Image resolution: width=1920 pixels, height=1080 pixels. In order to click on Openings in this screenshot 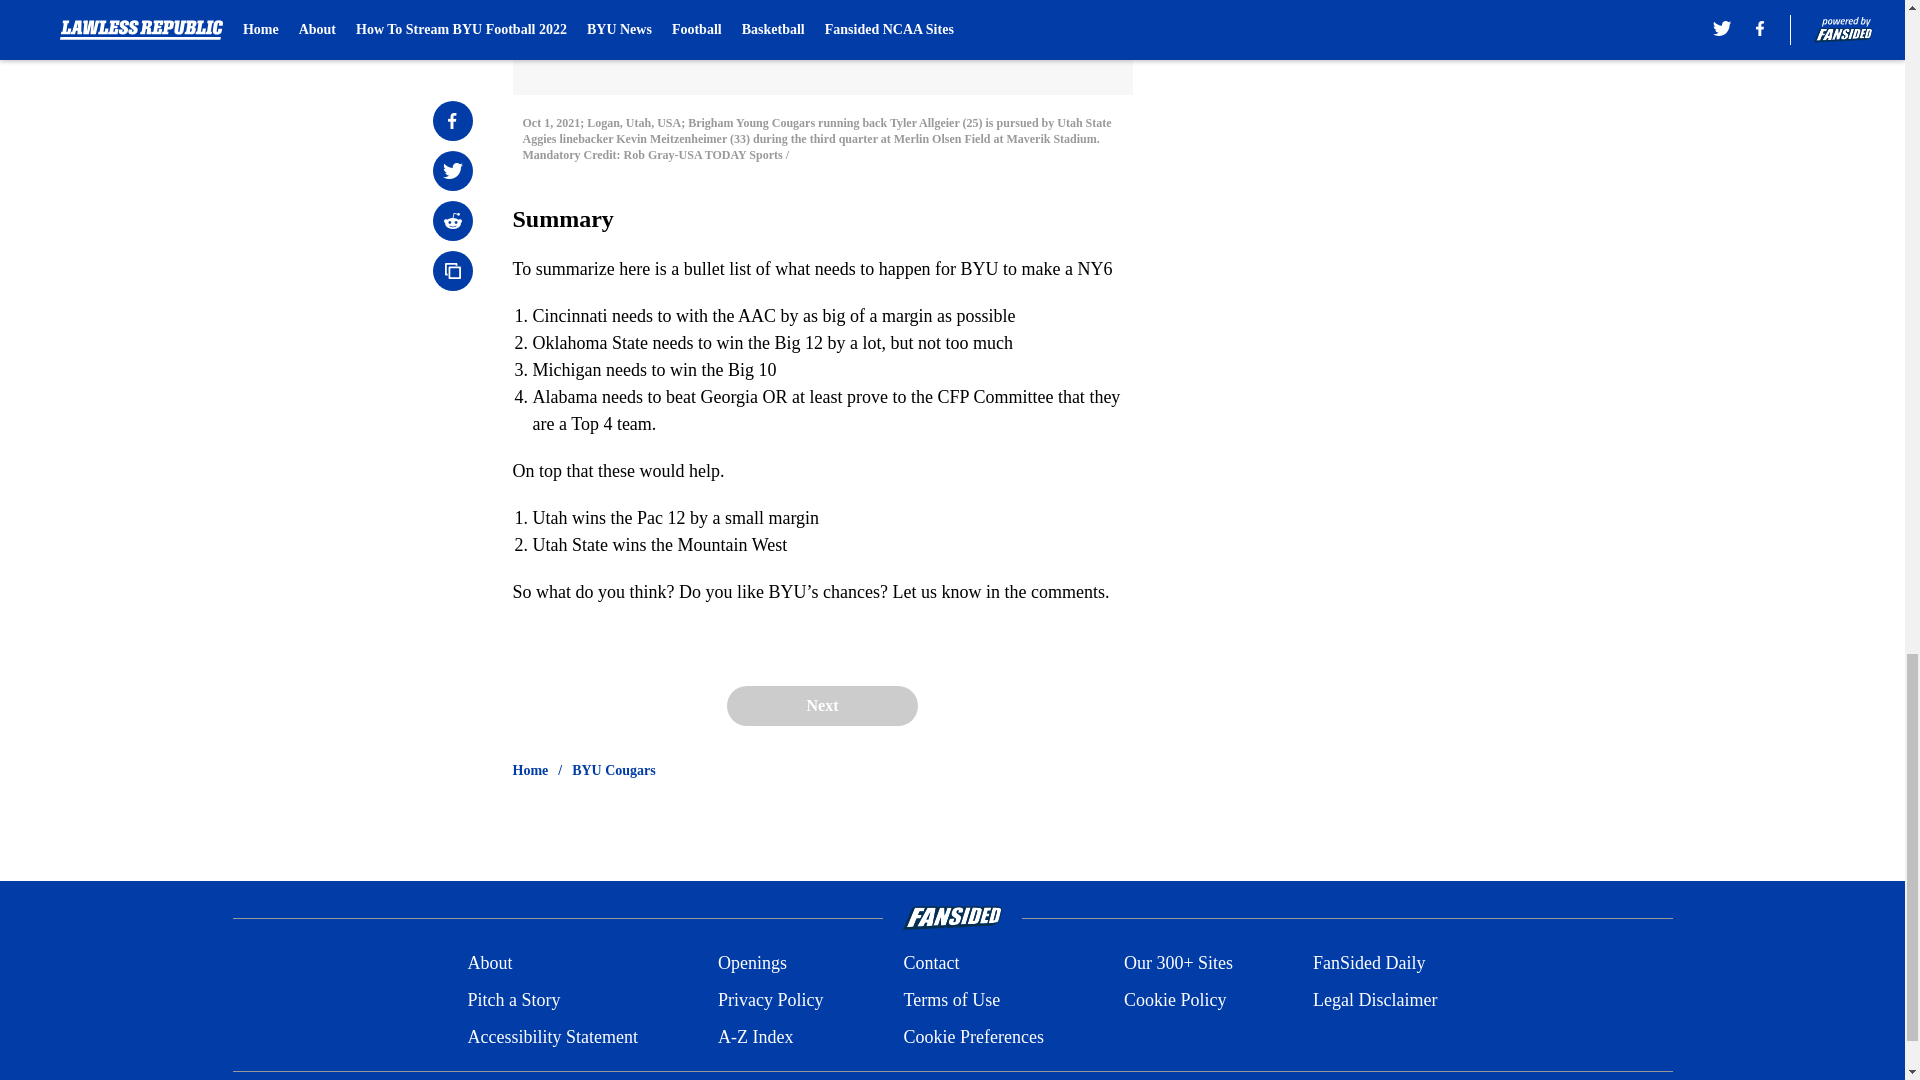, I will do `click(752, 964)`.